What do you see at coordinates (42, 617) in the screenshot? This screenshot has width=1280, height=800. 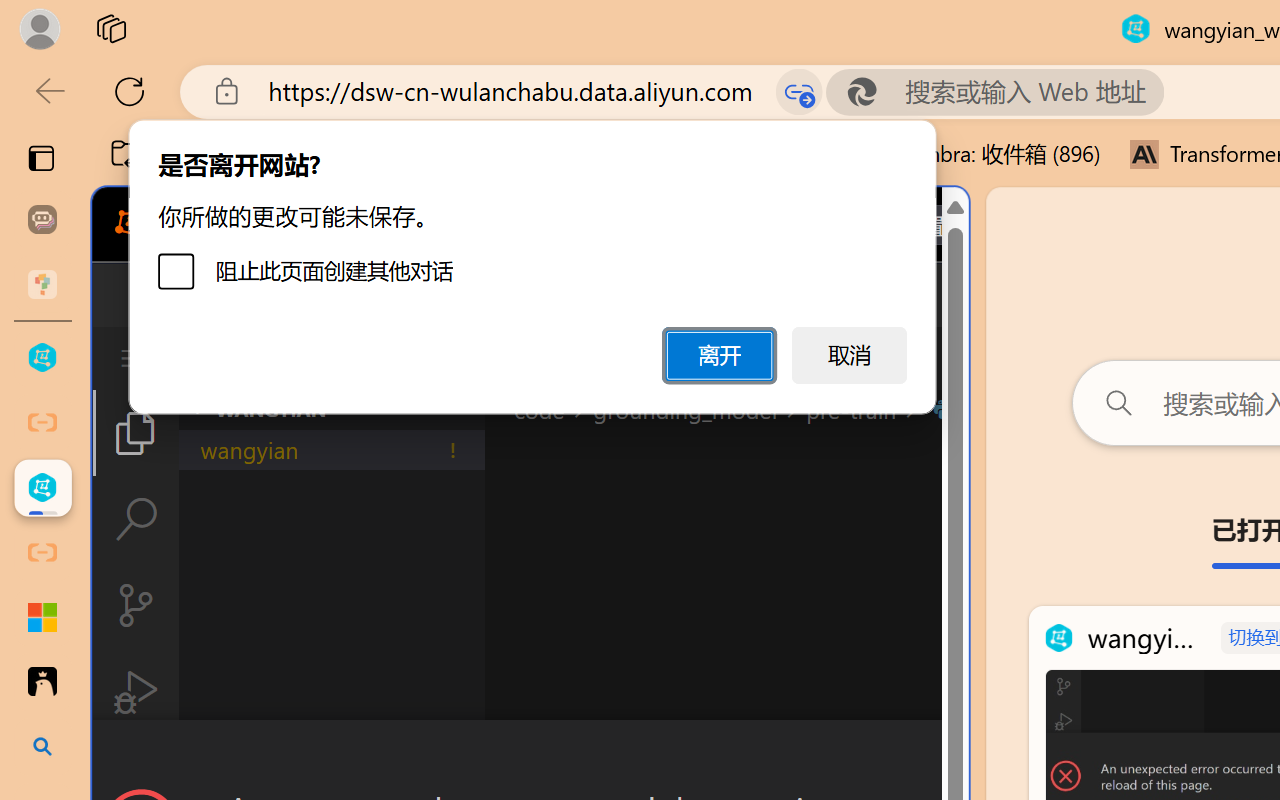 I see `Adjust indents and spacing - Microsoft Support` at bounding box center [42, 617].